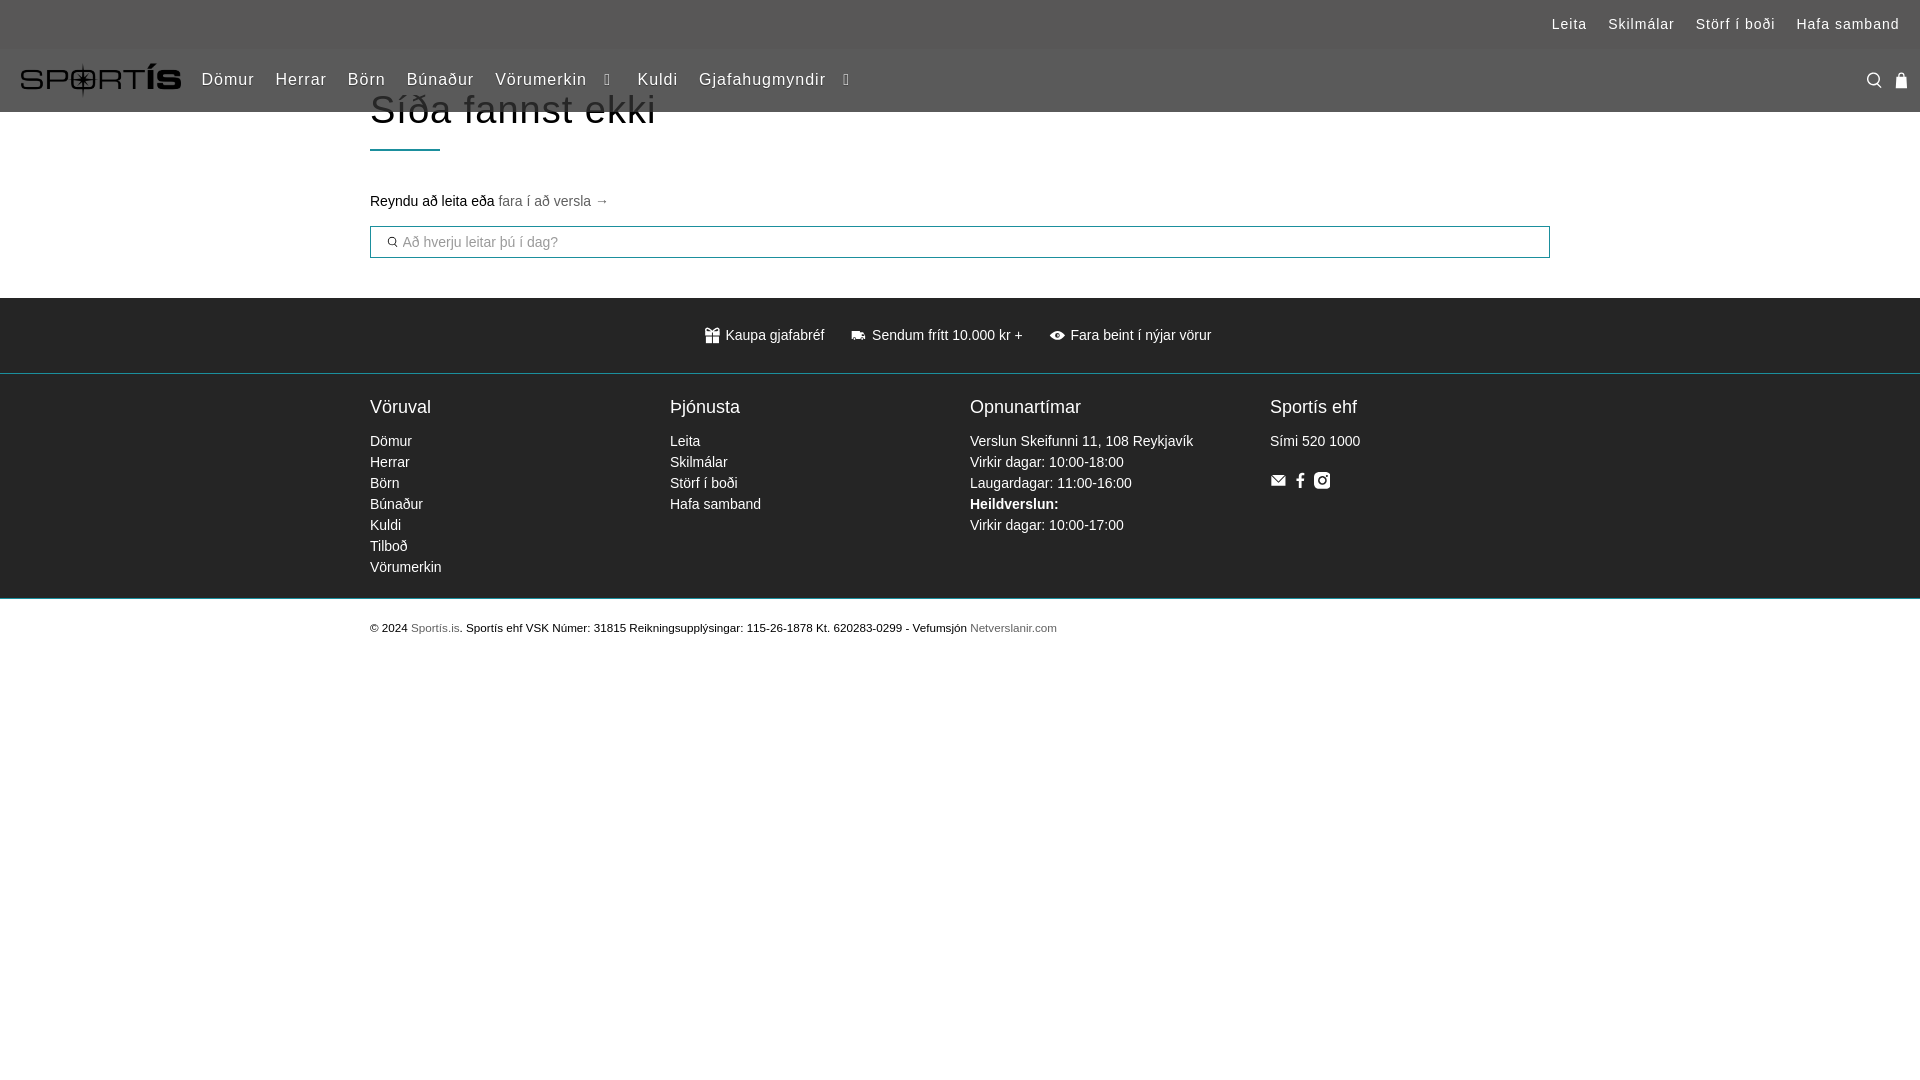  What do you see at coordinates (1569, 24) in the screenshot?
I see `Leita` at bounding box center [1569, 24].